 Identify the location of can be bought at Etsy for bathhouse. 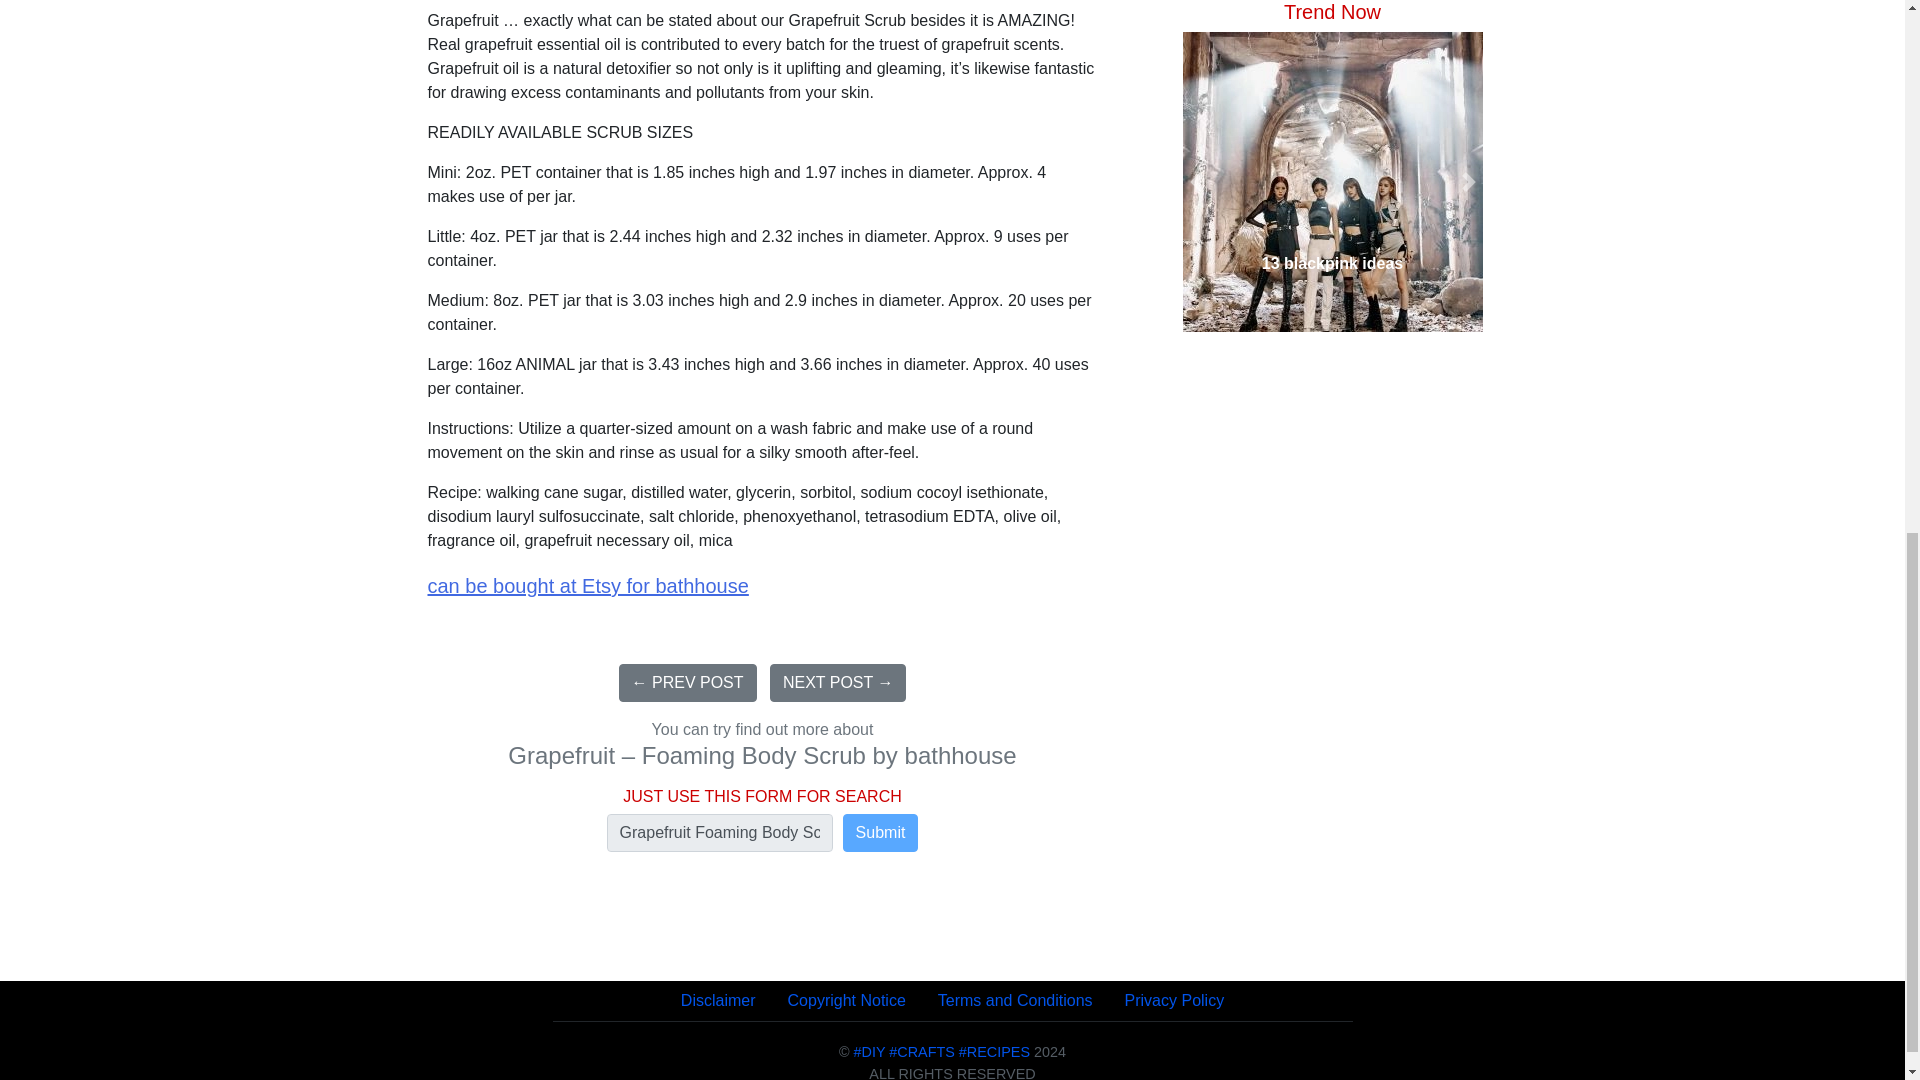
(588, 586).